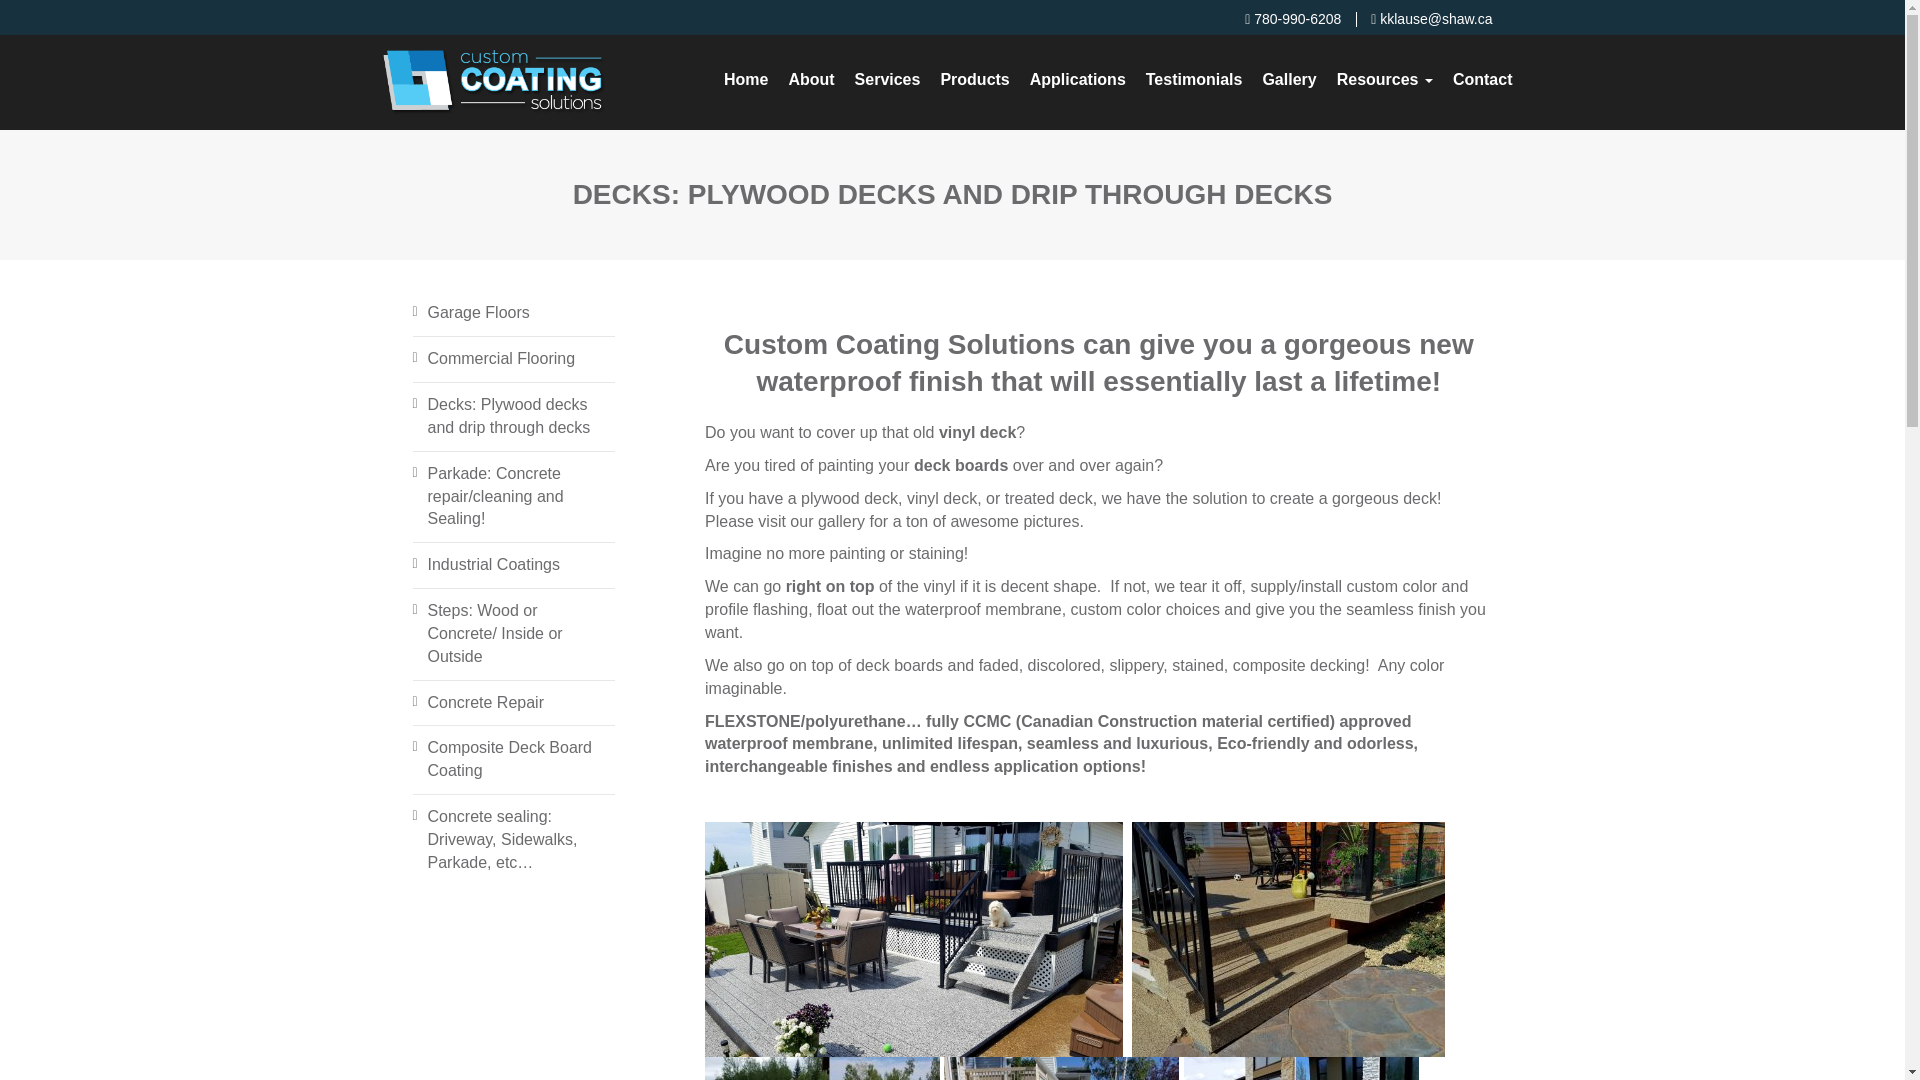  What do you see at coordinates (514, 760) in the screenshot?
I see `Composite Deck Board Coating` at bounding box center [514, 760].